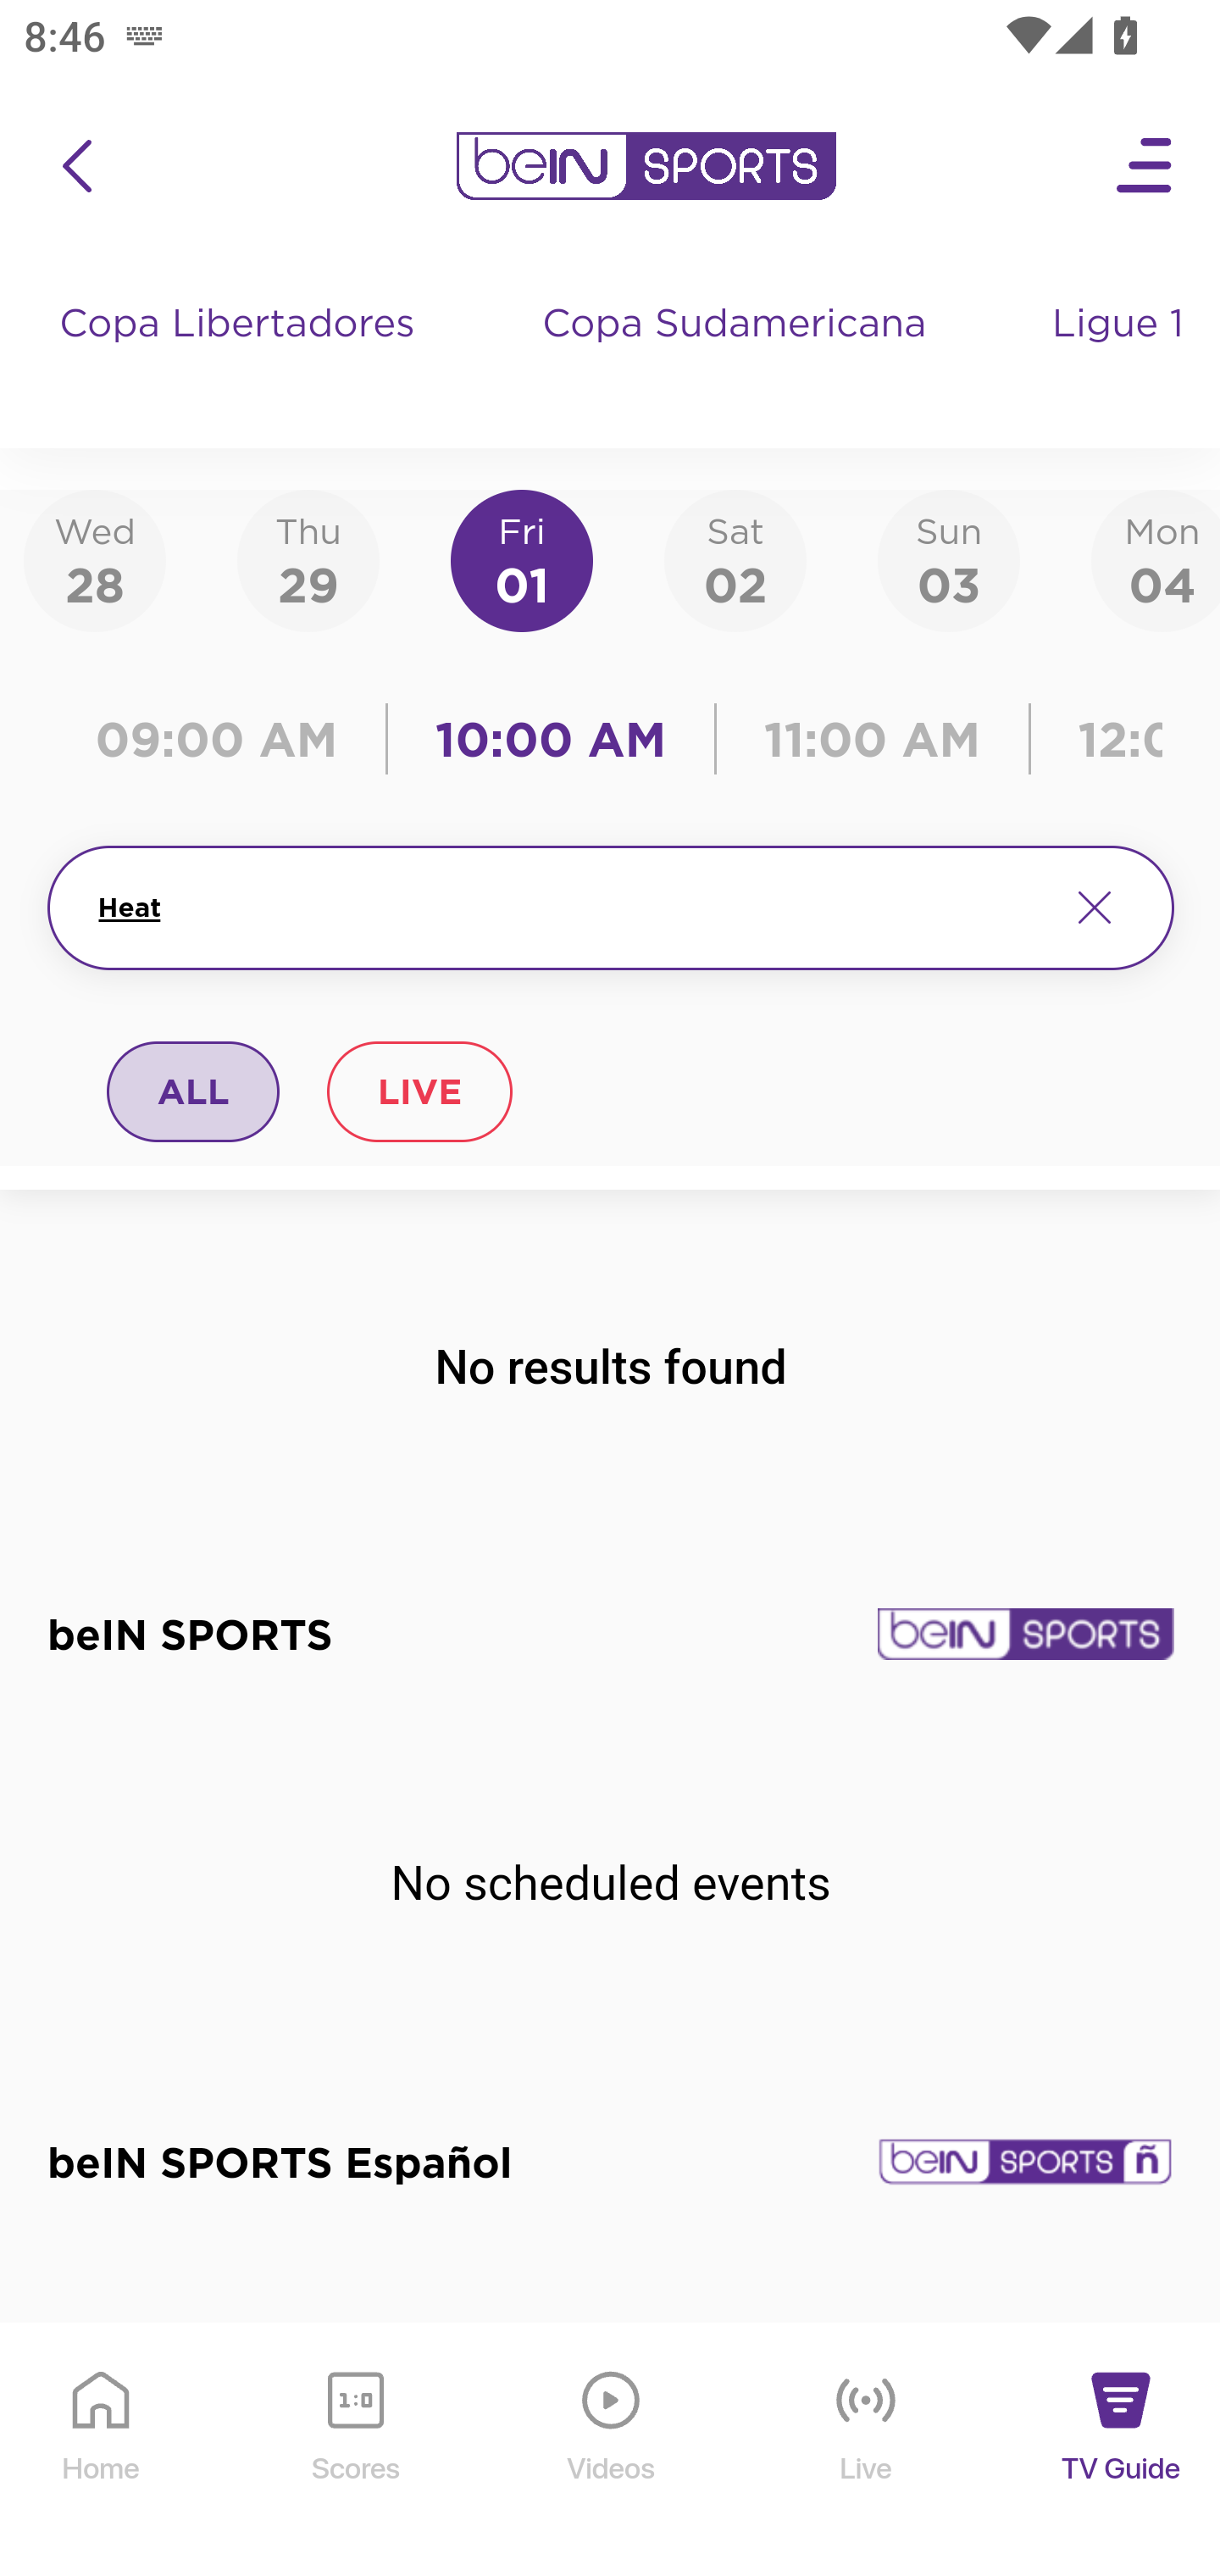 Image resolution: width=1220 pixels, height=2576 pixels. Describe the element at coordinates (551, 739) in the screenshot. I see `10:00 AM` at that location.